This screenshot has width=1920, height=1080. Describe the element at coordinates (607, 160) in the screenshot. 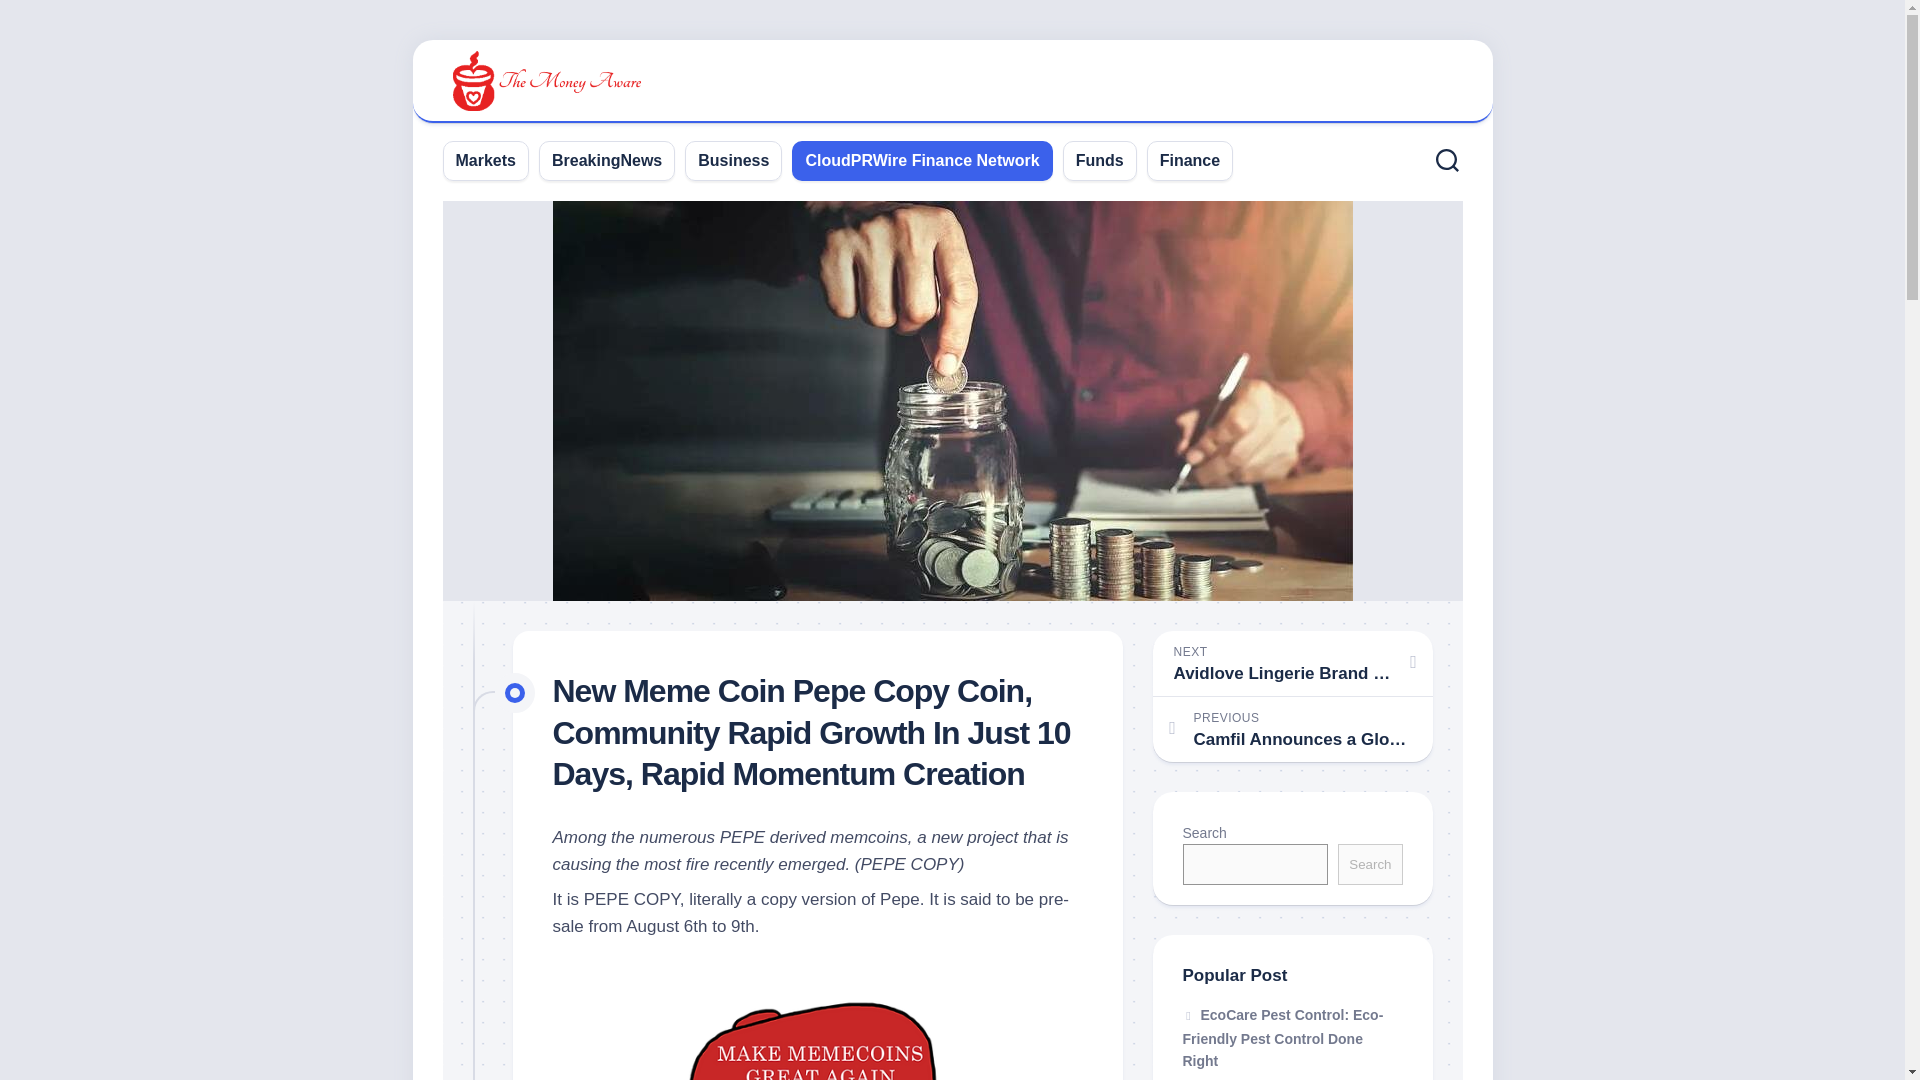

I see `BreakingNews` at that location.